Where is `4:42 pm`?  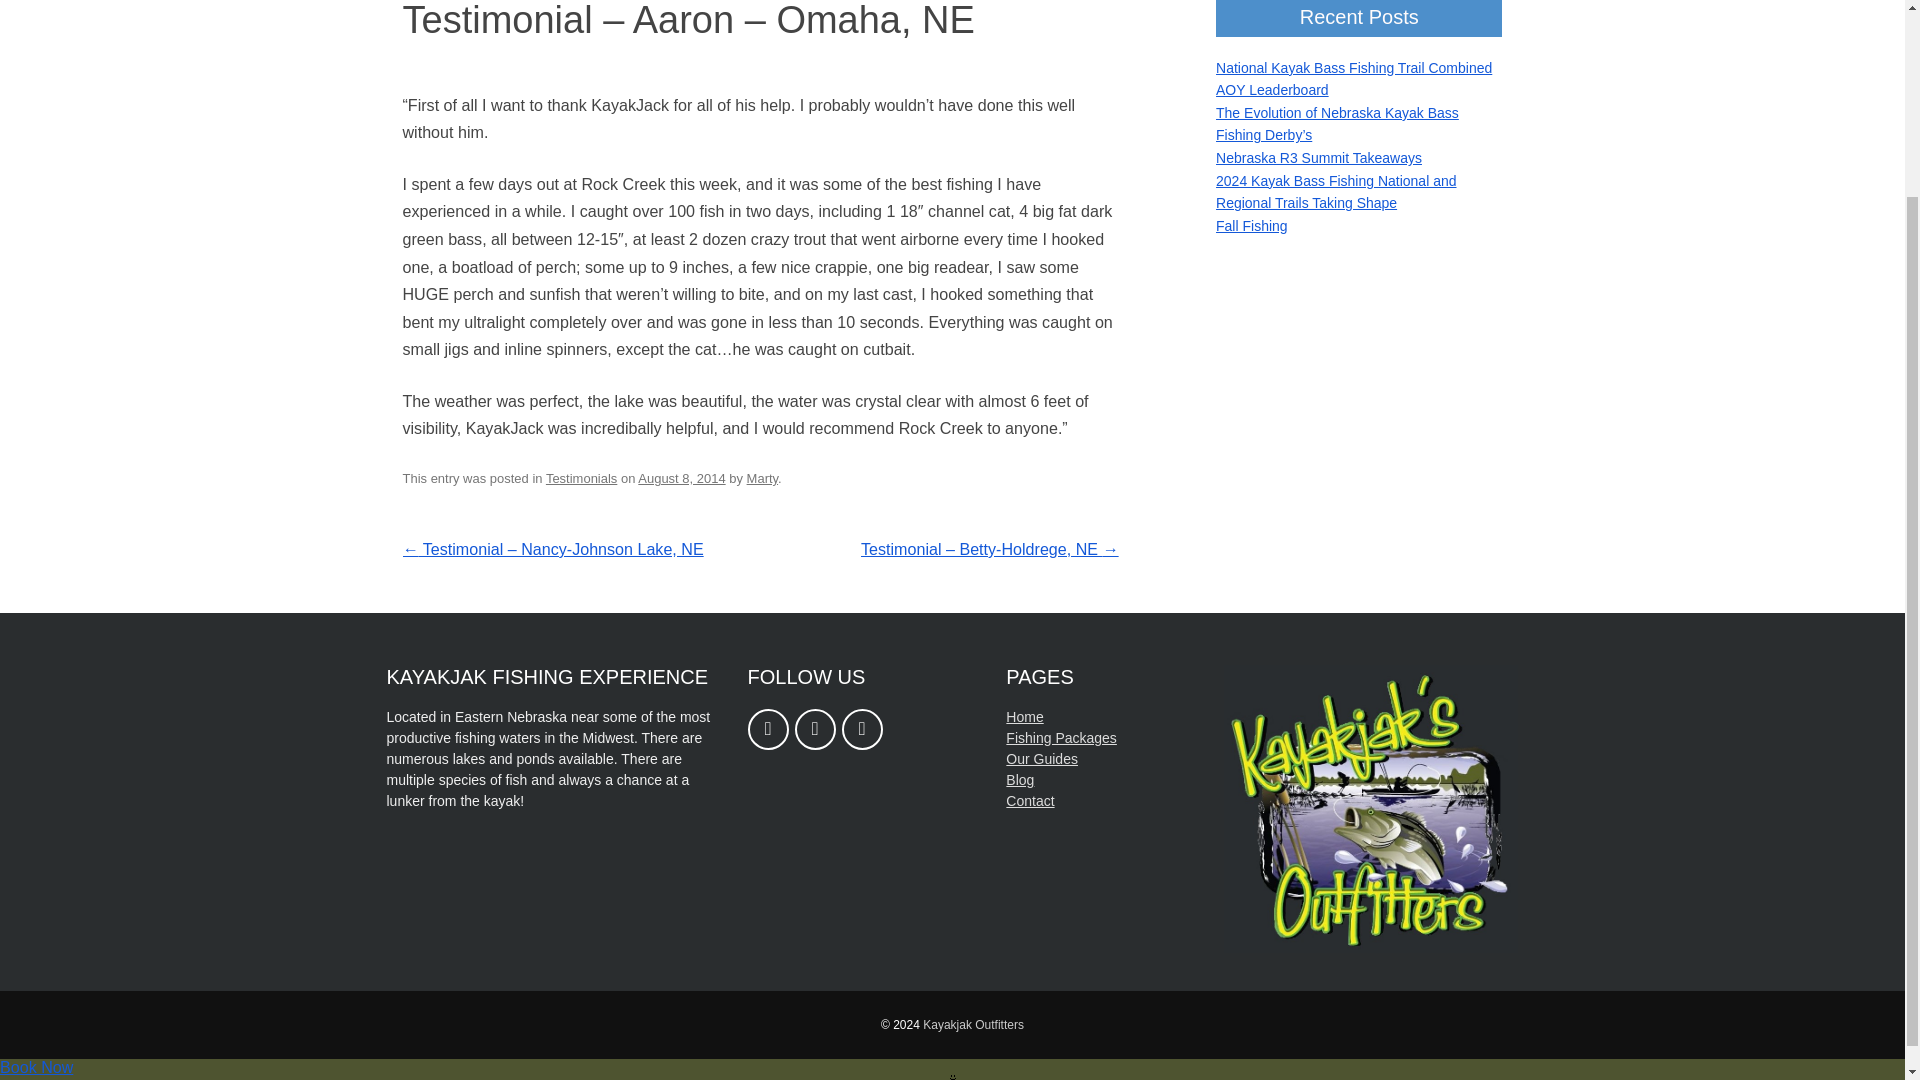 4:42 pm is located at coordinates (681, 478).